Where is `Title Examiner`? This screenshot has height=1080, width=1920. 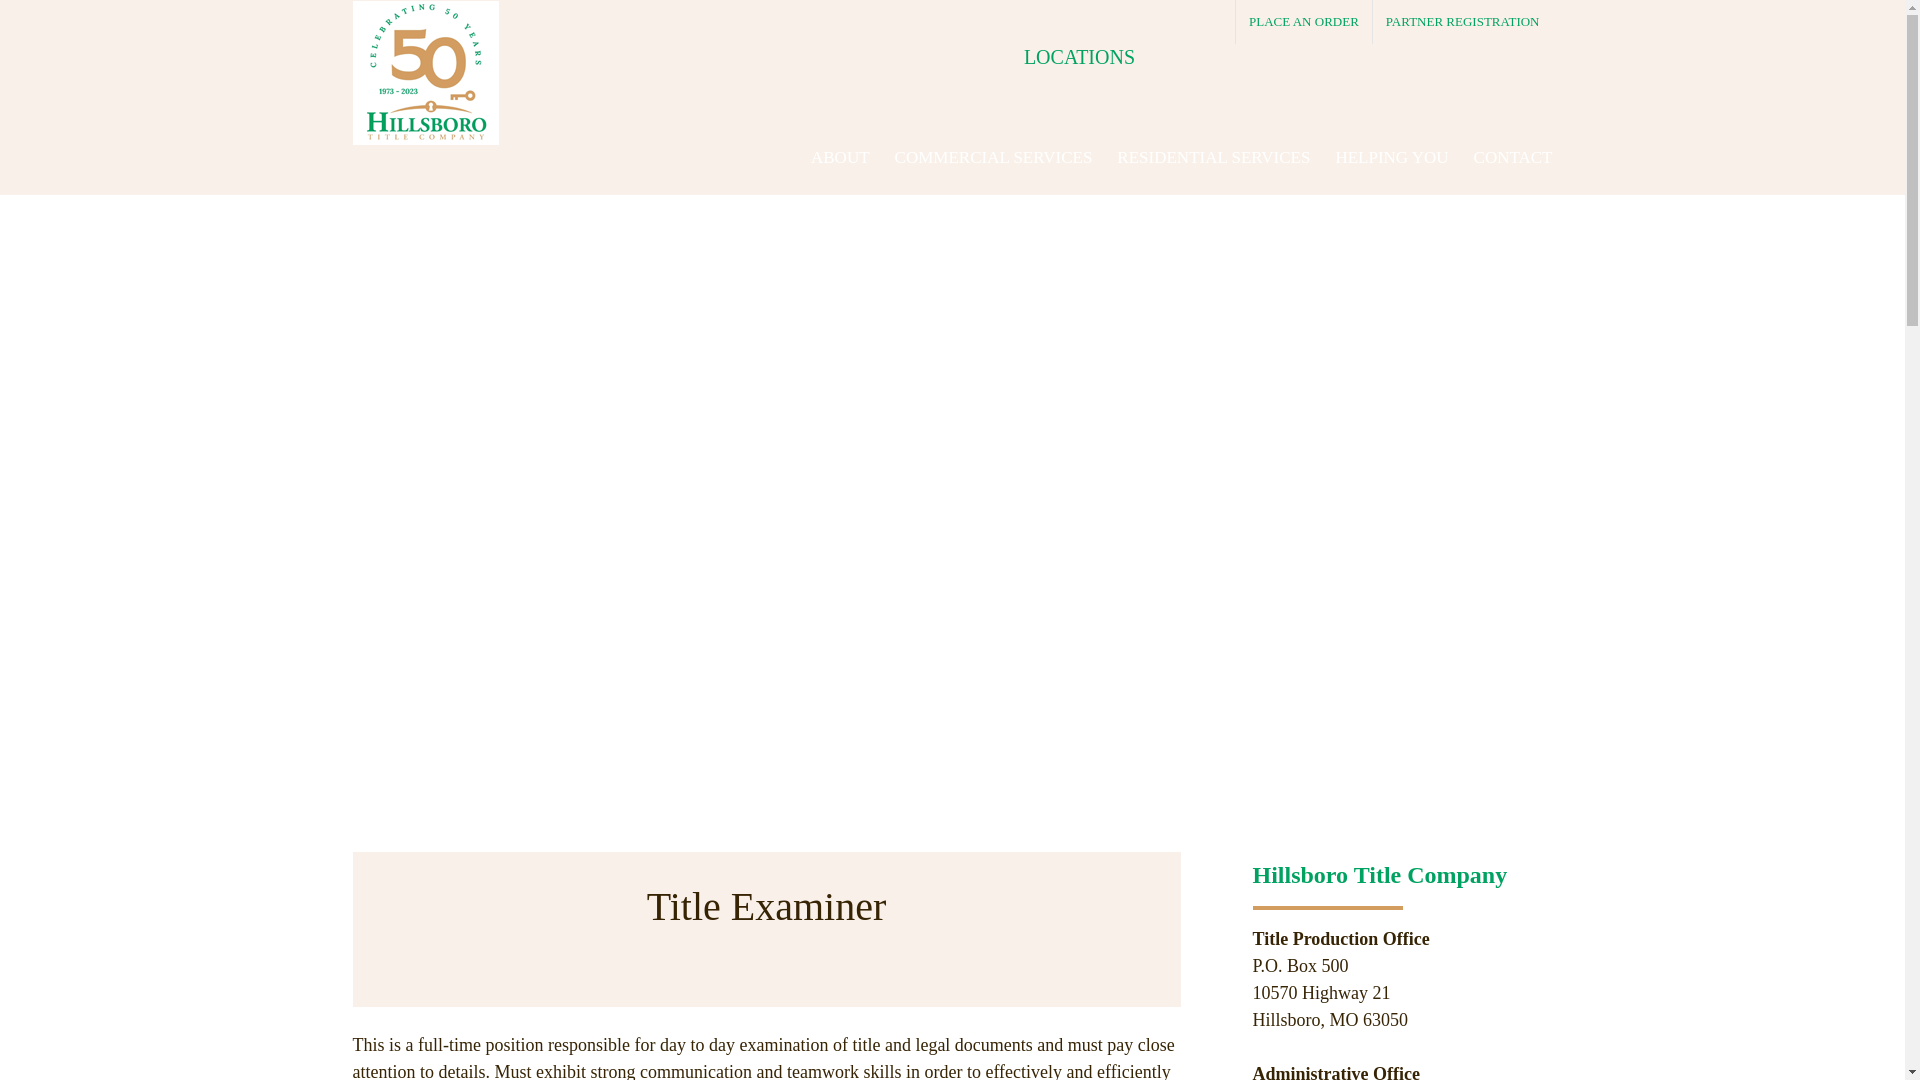 Title Examiner is located at coordinates (766, 929).